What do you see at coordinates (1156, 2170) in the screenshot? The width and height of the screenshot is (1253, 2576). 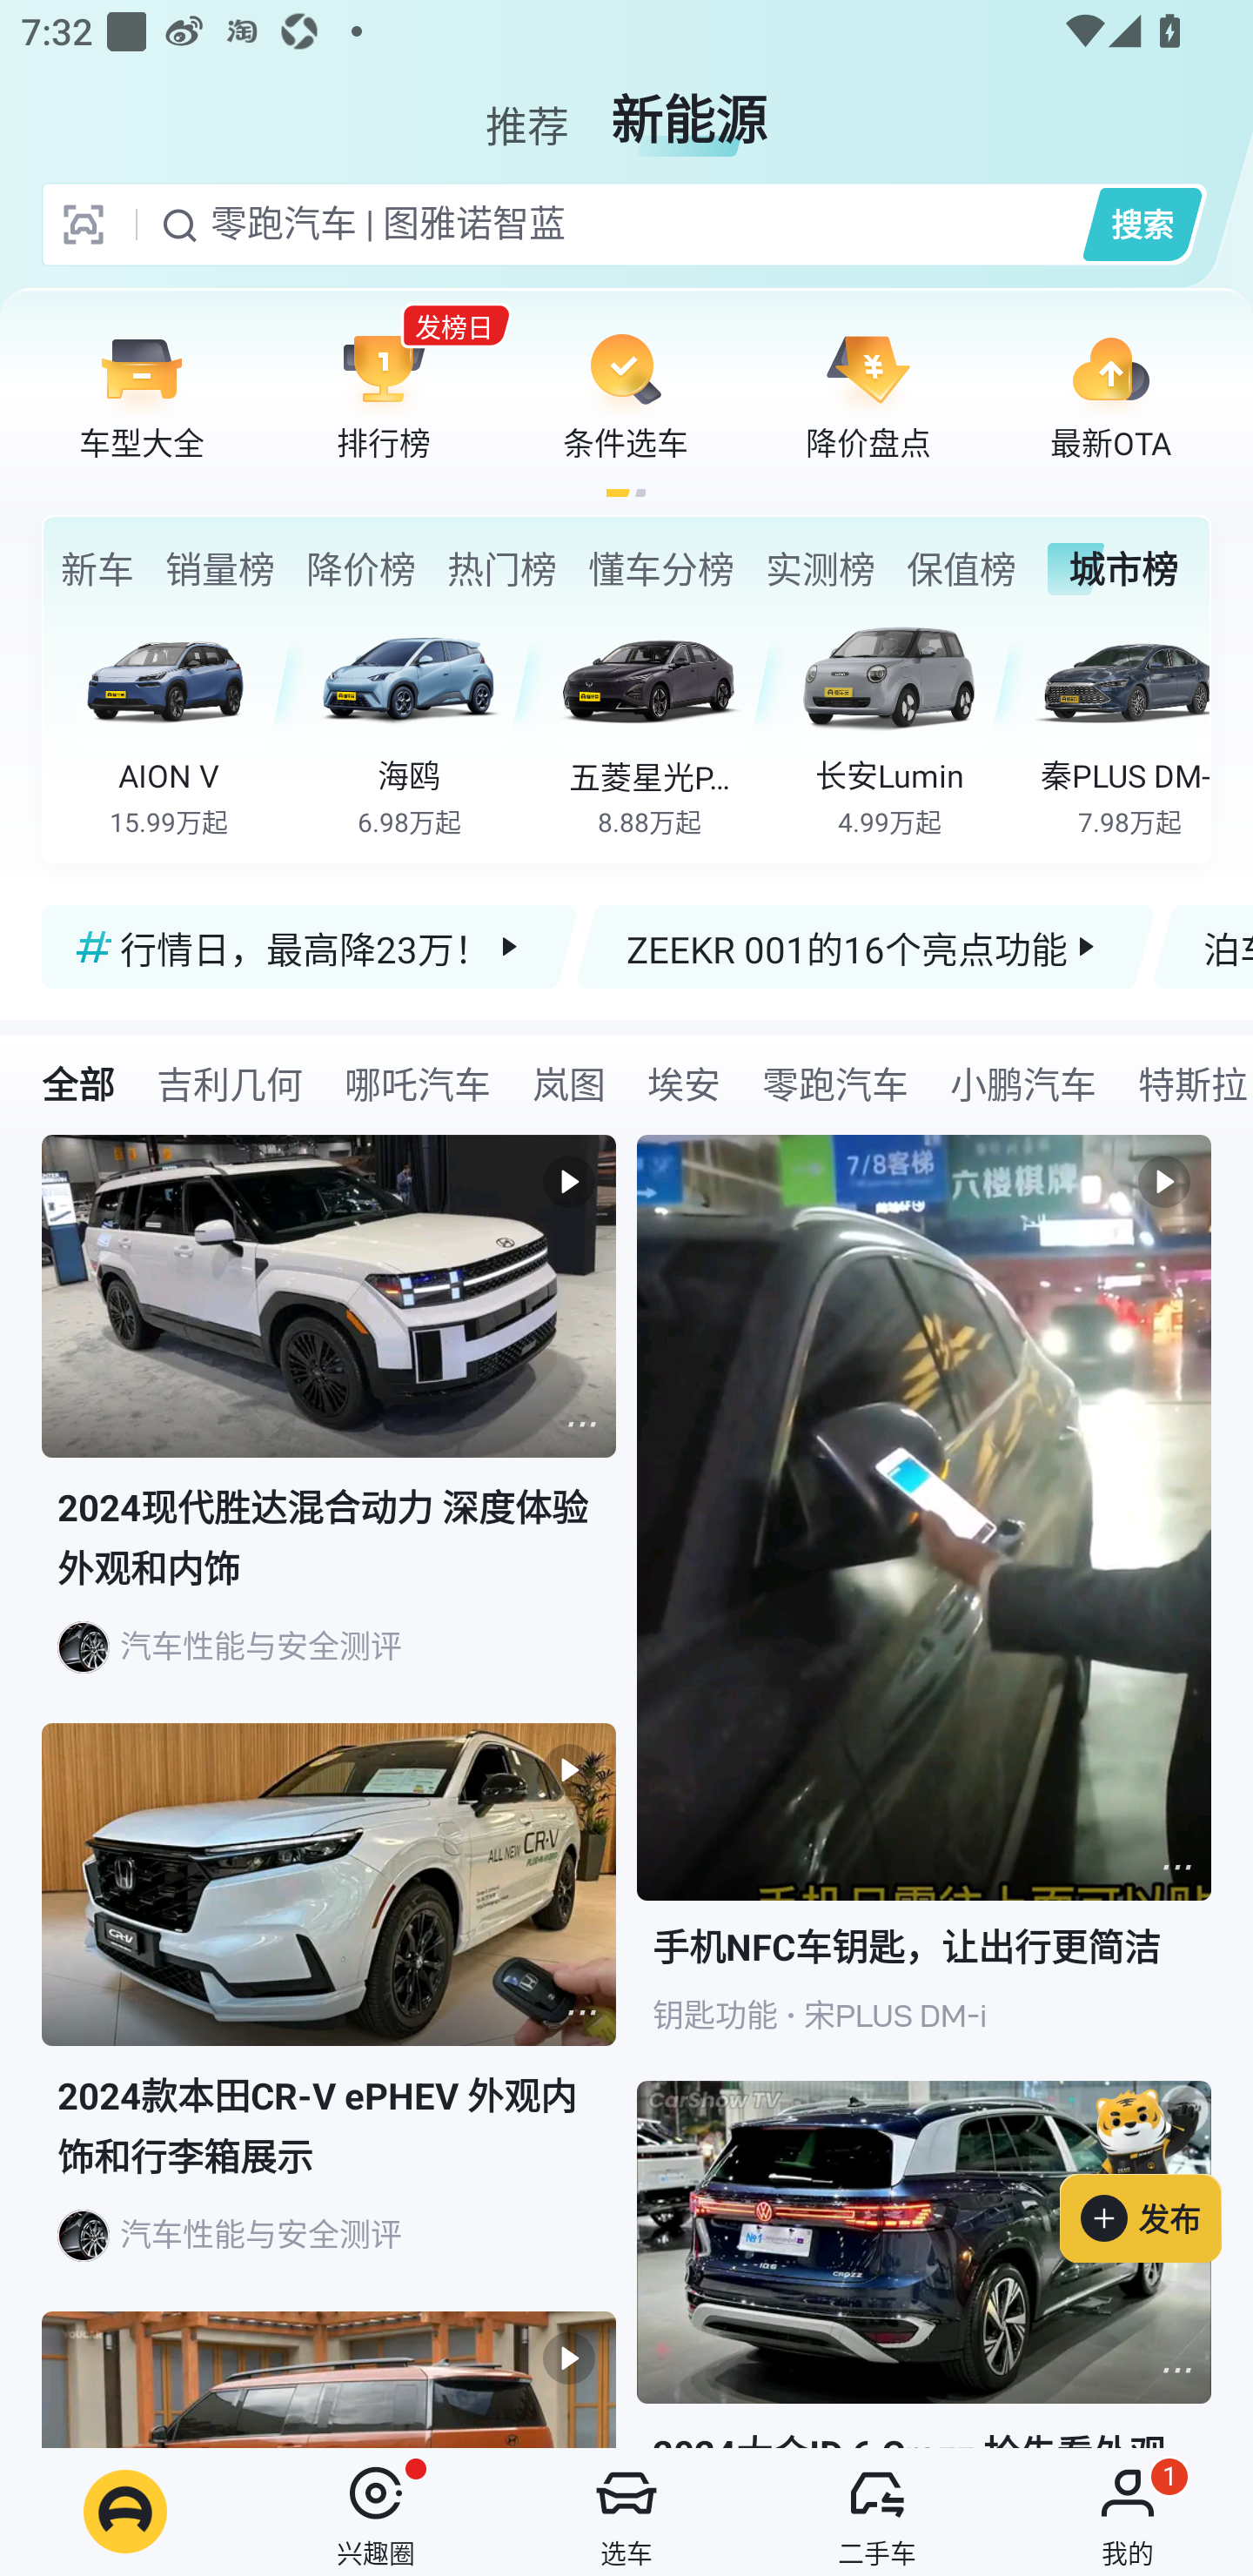 I see `发布` at bounding box center [1156, 2170].